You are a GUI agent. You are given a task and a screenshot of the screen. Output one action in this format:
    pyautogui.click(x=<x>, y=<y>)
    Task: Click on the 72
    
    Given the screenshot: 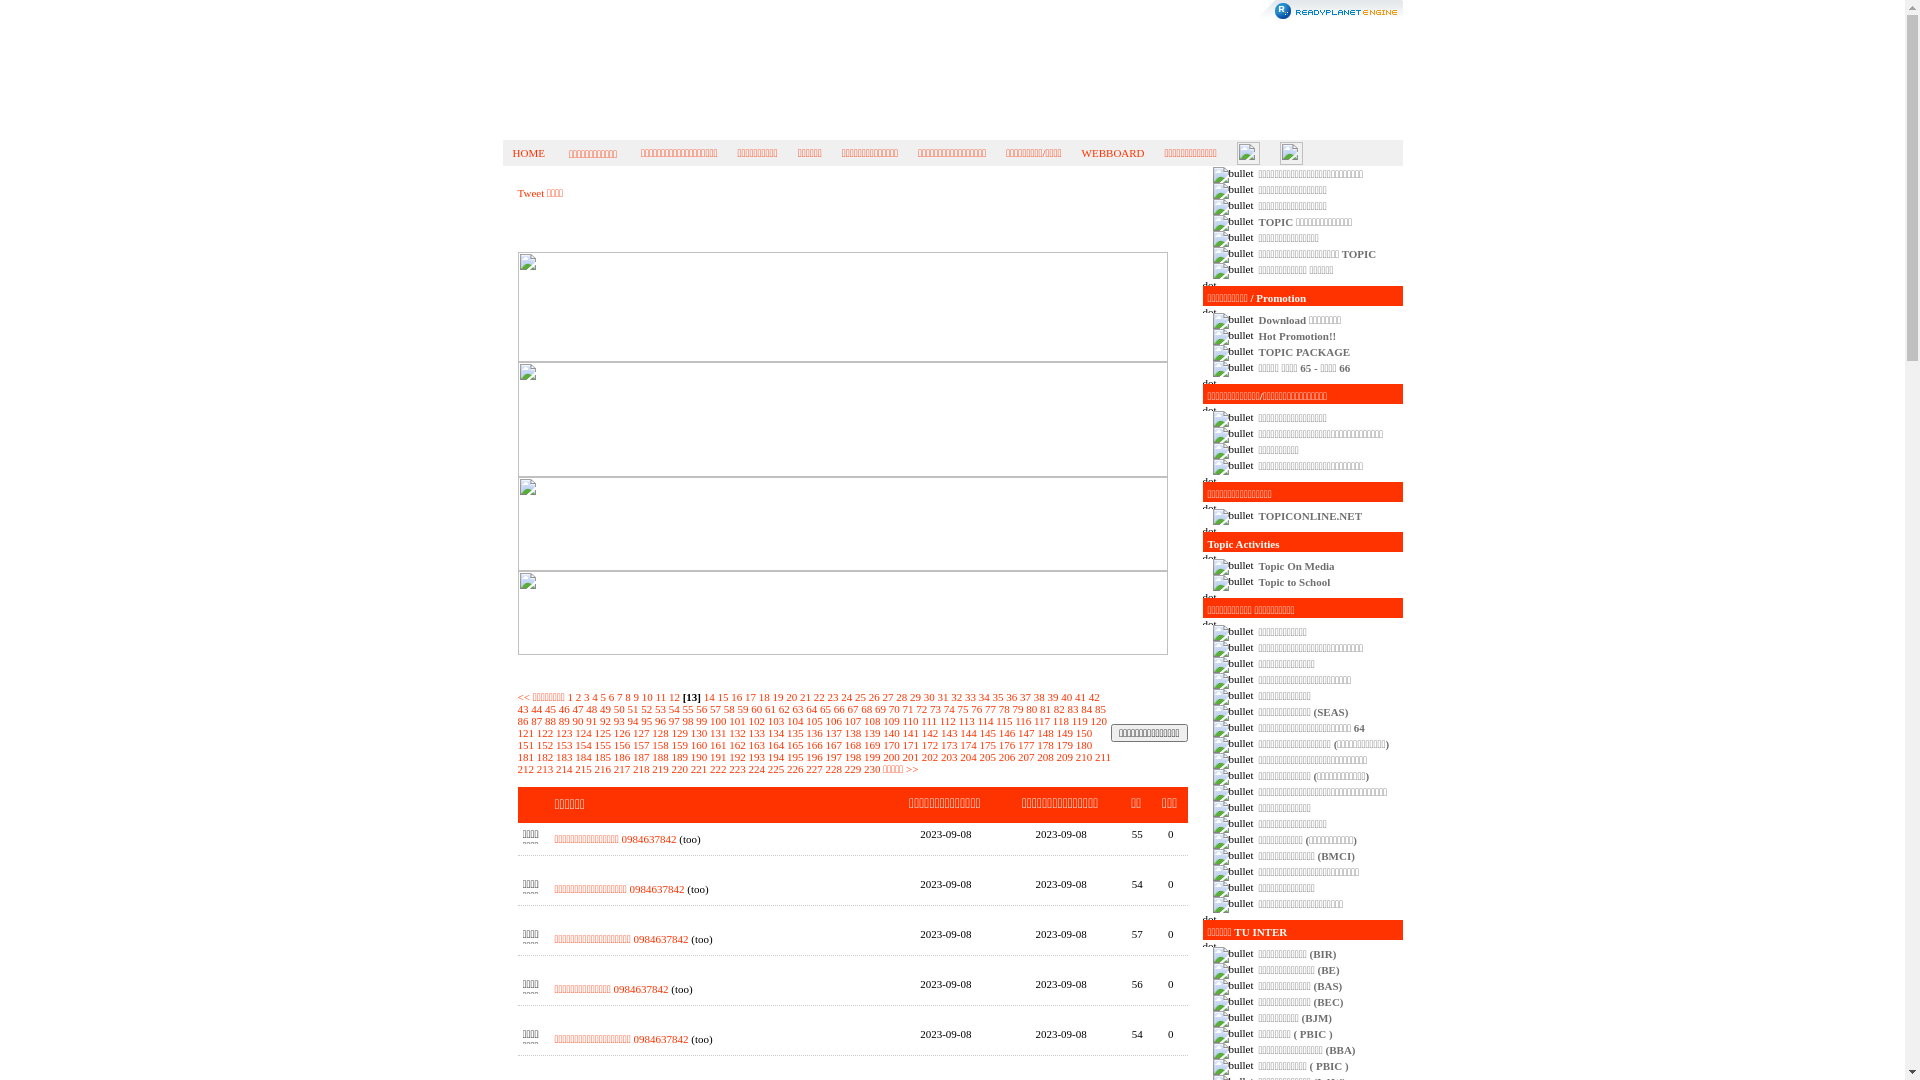 What is the action you would take?
    pyautogui.click(x=922, y=709)
    